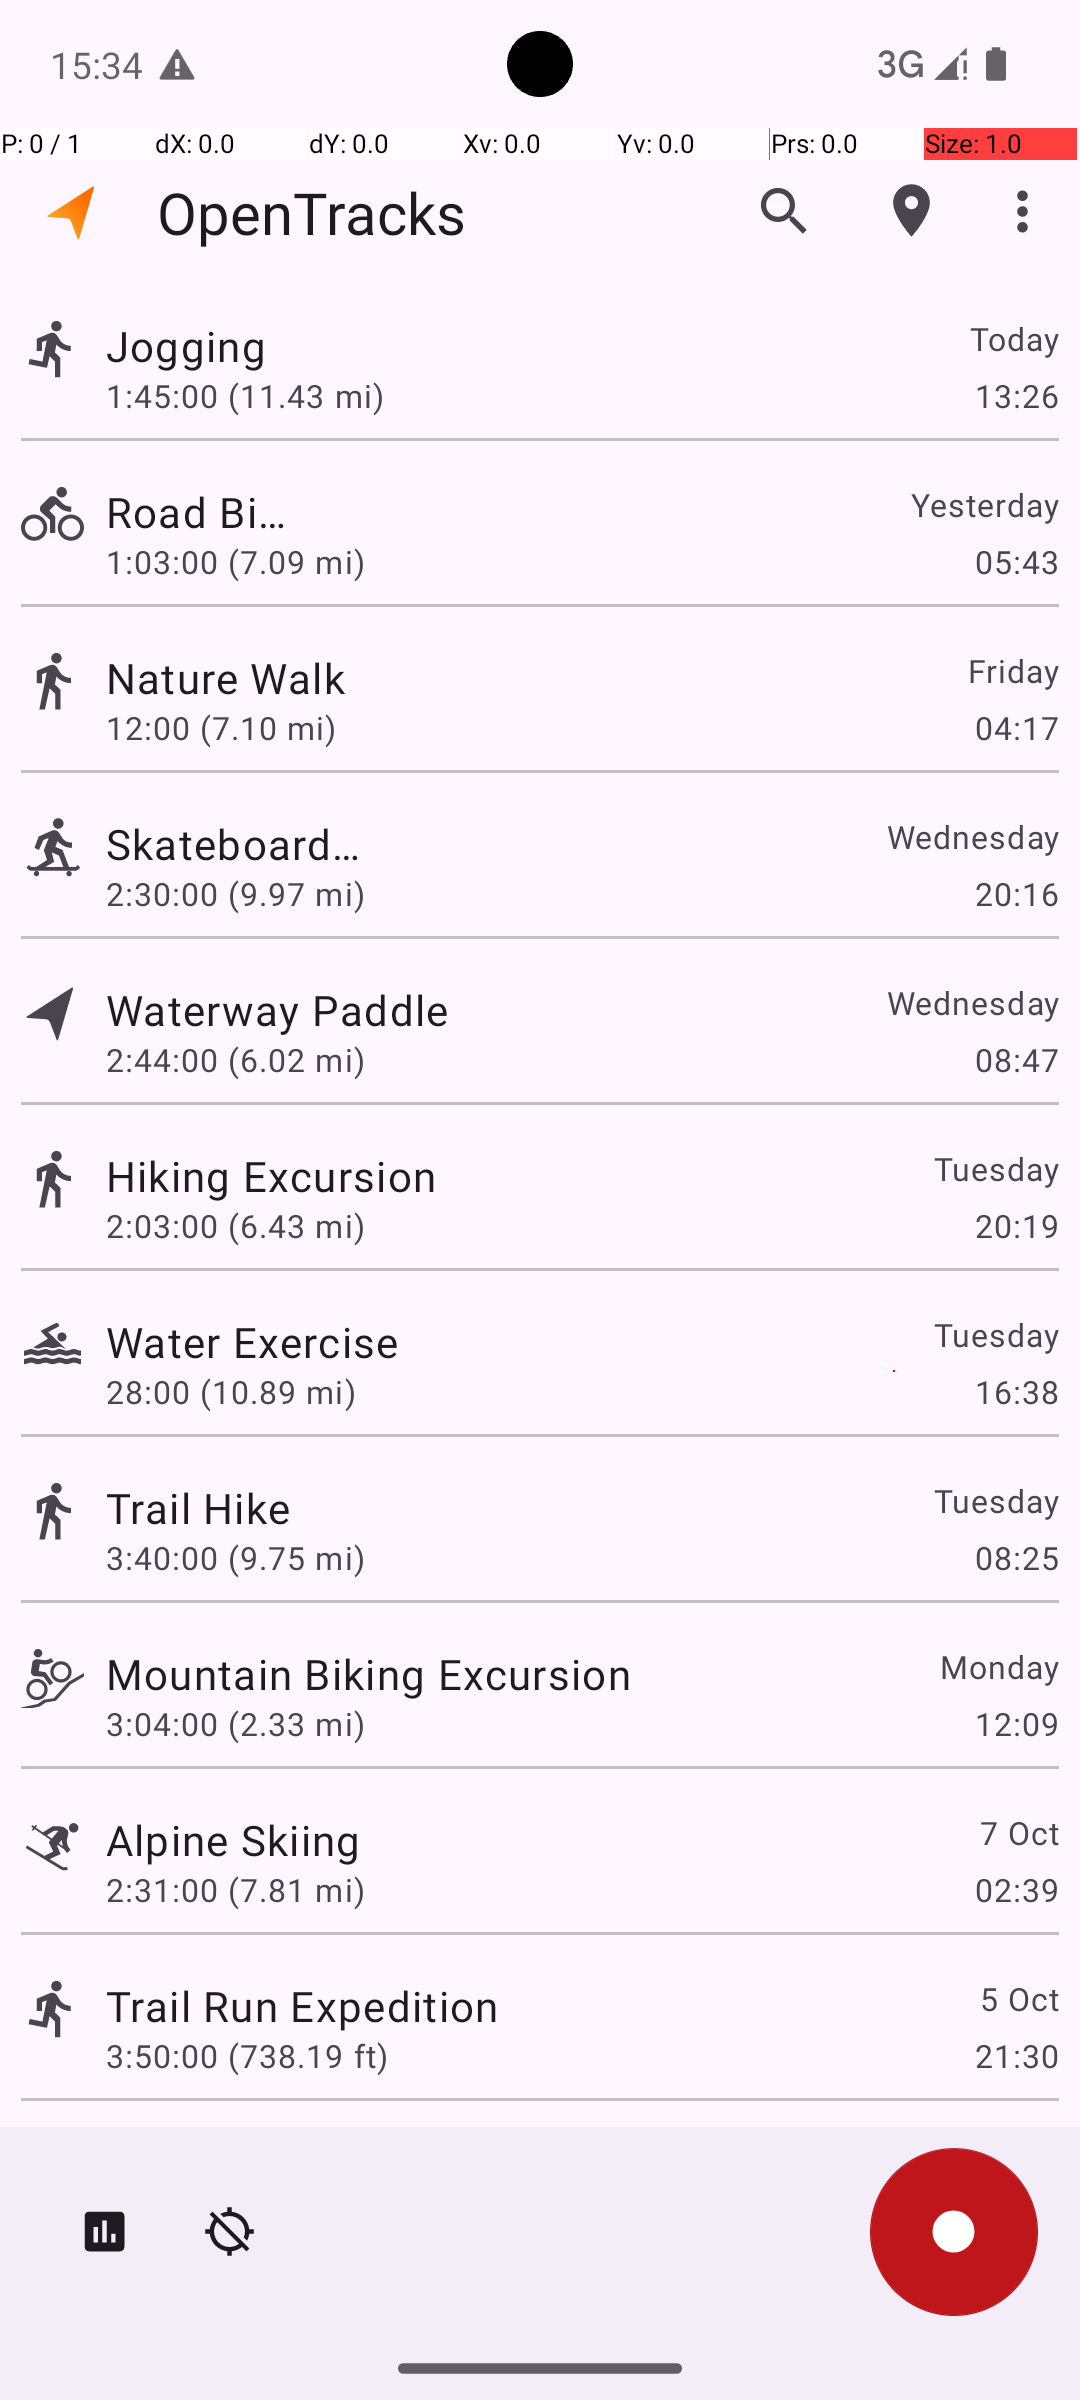 Image resolution: width=1080 pixels, height=2400 pixels. Describe the element at coordinates (1016, 1226) in the screenshot. I see `20:19` at that location.